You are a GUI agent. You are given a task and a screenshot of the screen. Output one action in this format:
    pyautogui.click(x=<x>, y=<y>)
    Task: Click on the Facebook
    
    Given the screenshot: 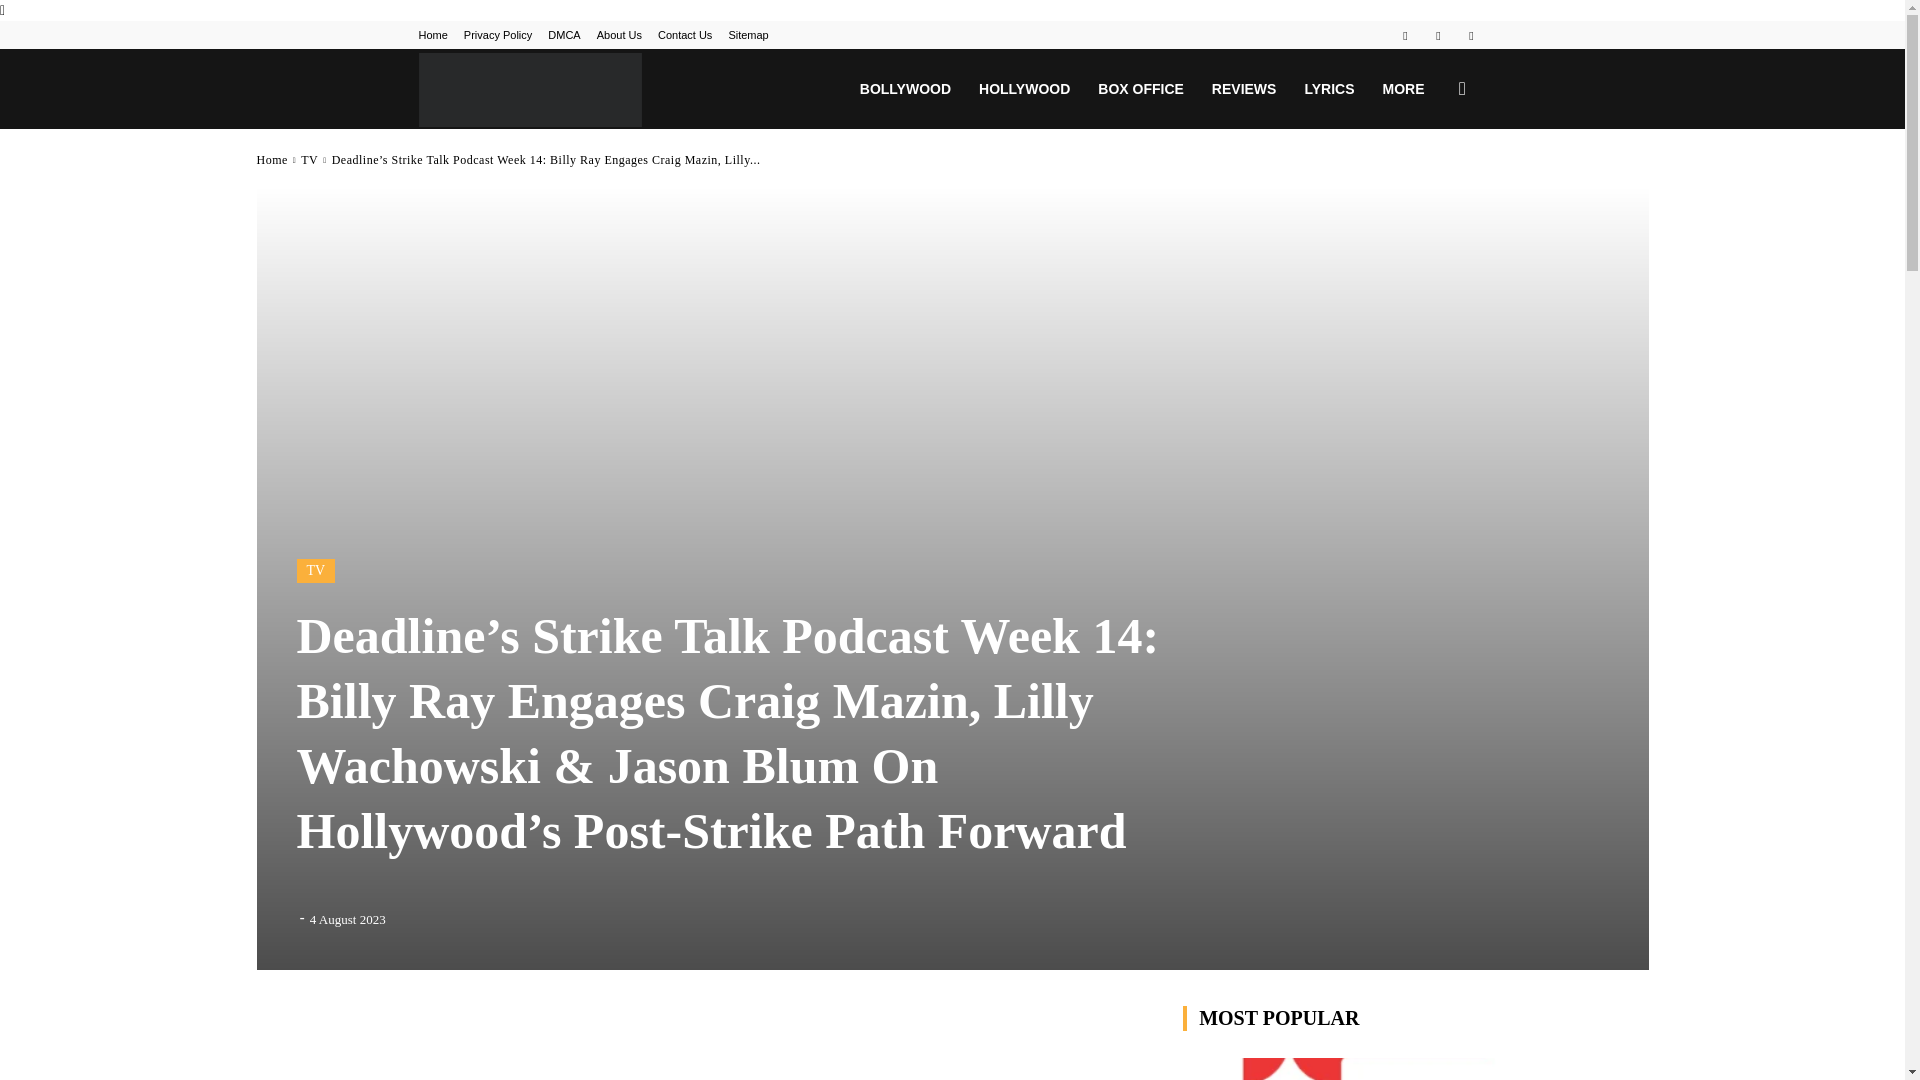 What is the action you would take?
    pyautogui.click(x=1405, y=34)
    